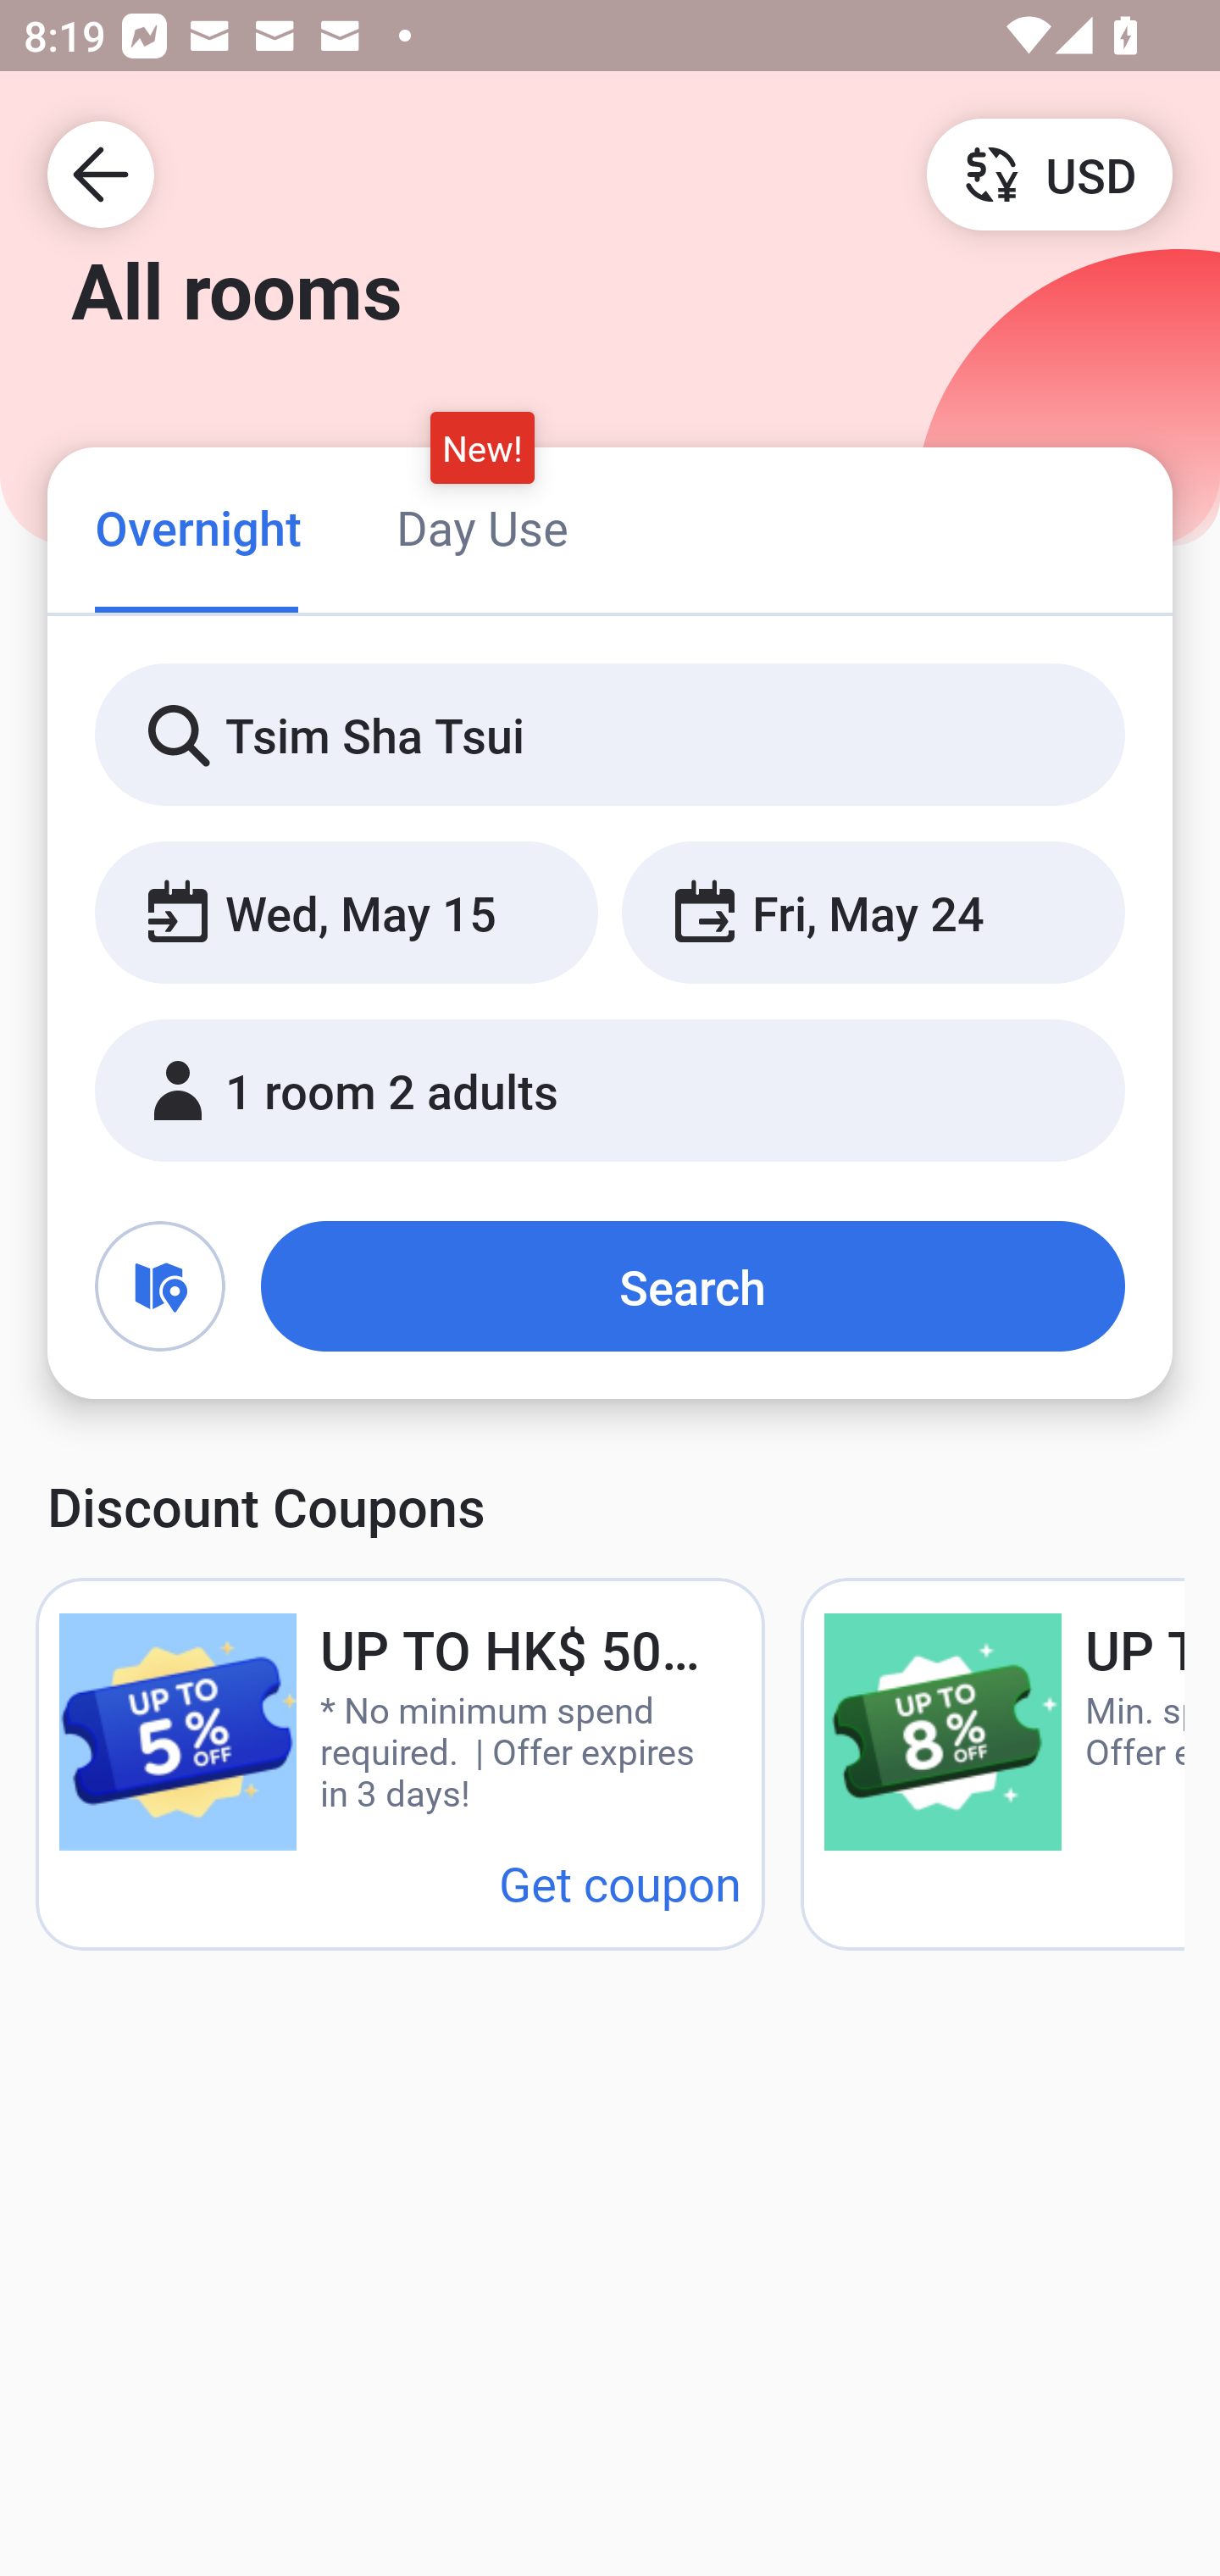  Describe the element at coordinates (610, 1091) in the screenshot. I see `1 room 2 adults` at that location.